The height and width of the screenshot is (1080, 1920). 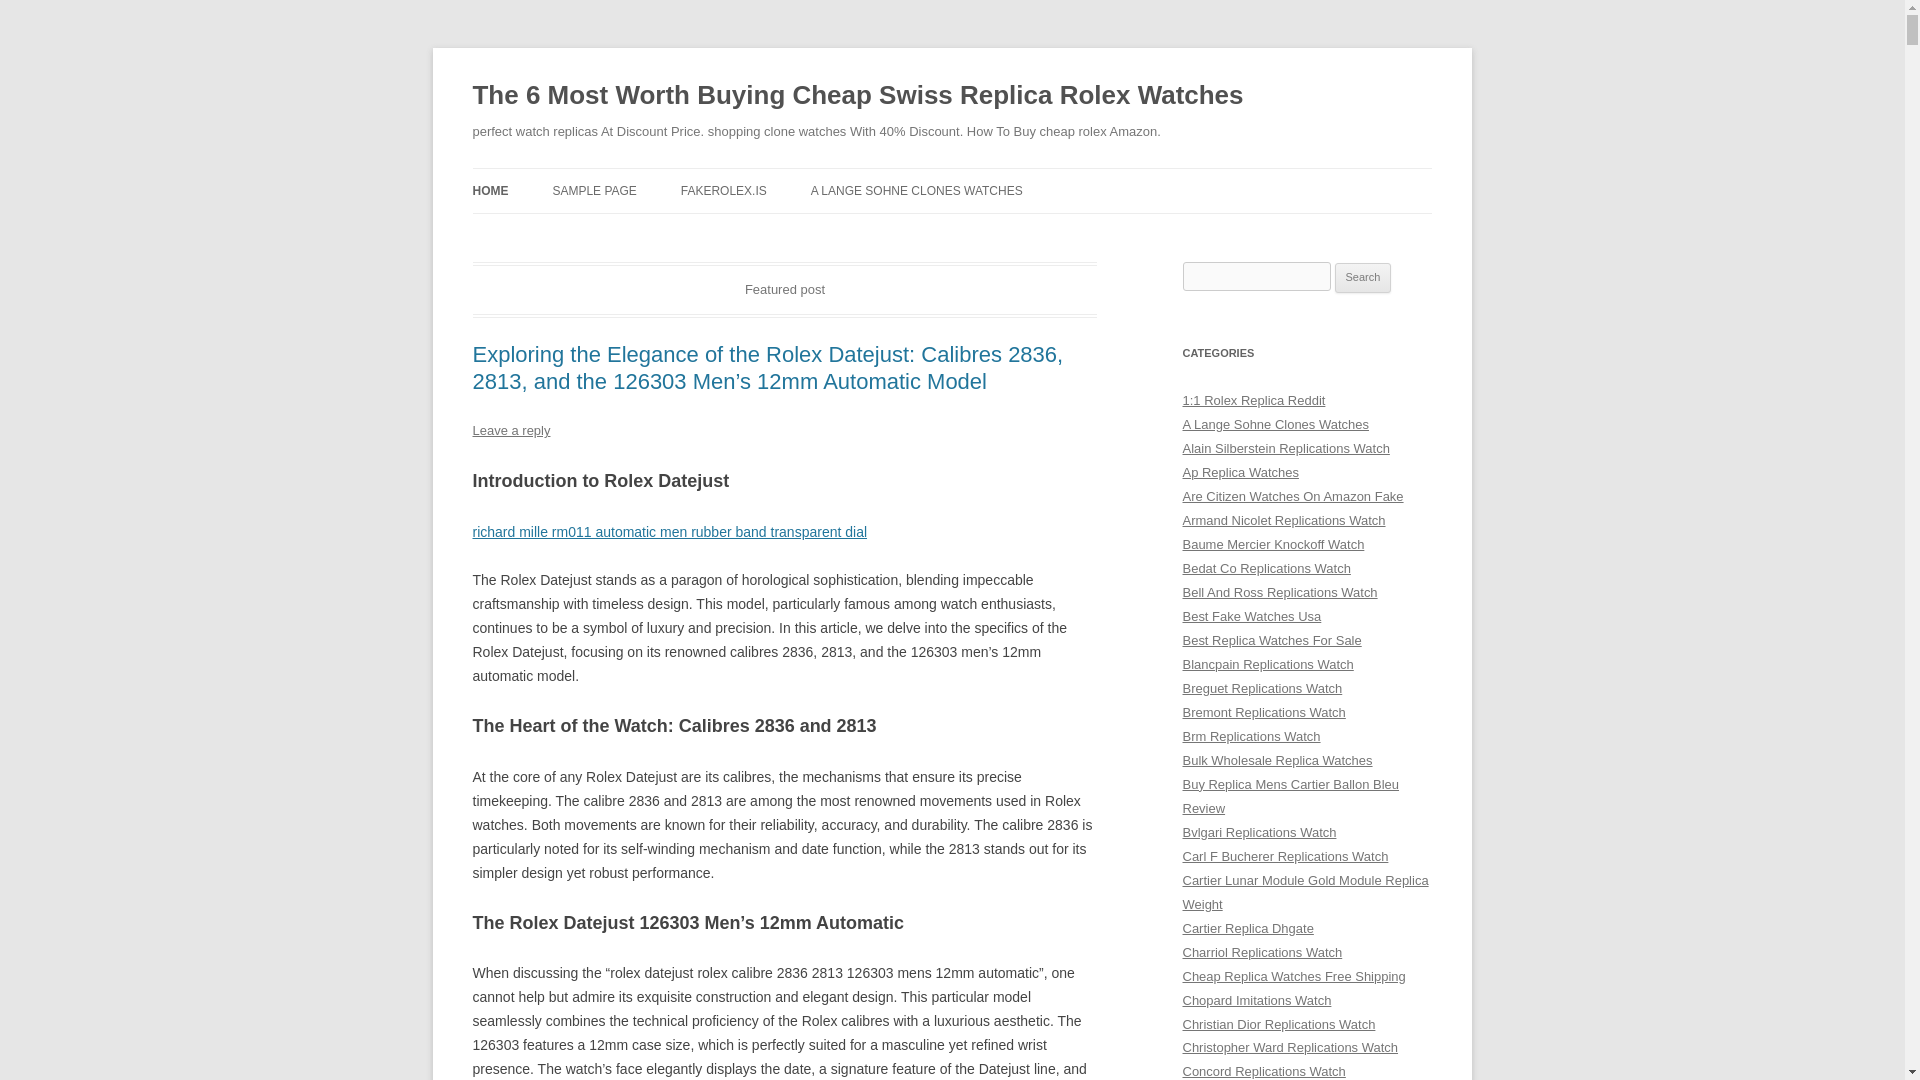 I want to click on A LANGE SOHNE CLONES WATCHES, so click(x=916, y=190).